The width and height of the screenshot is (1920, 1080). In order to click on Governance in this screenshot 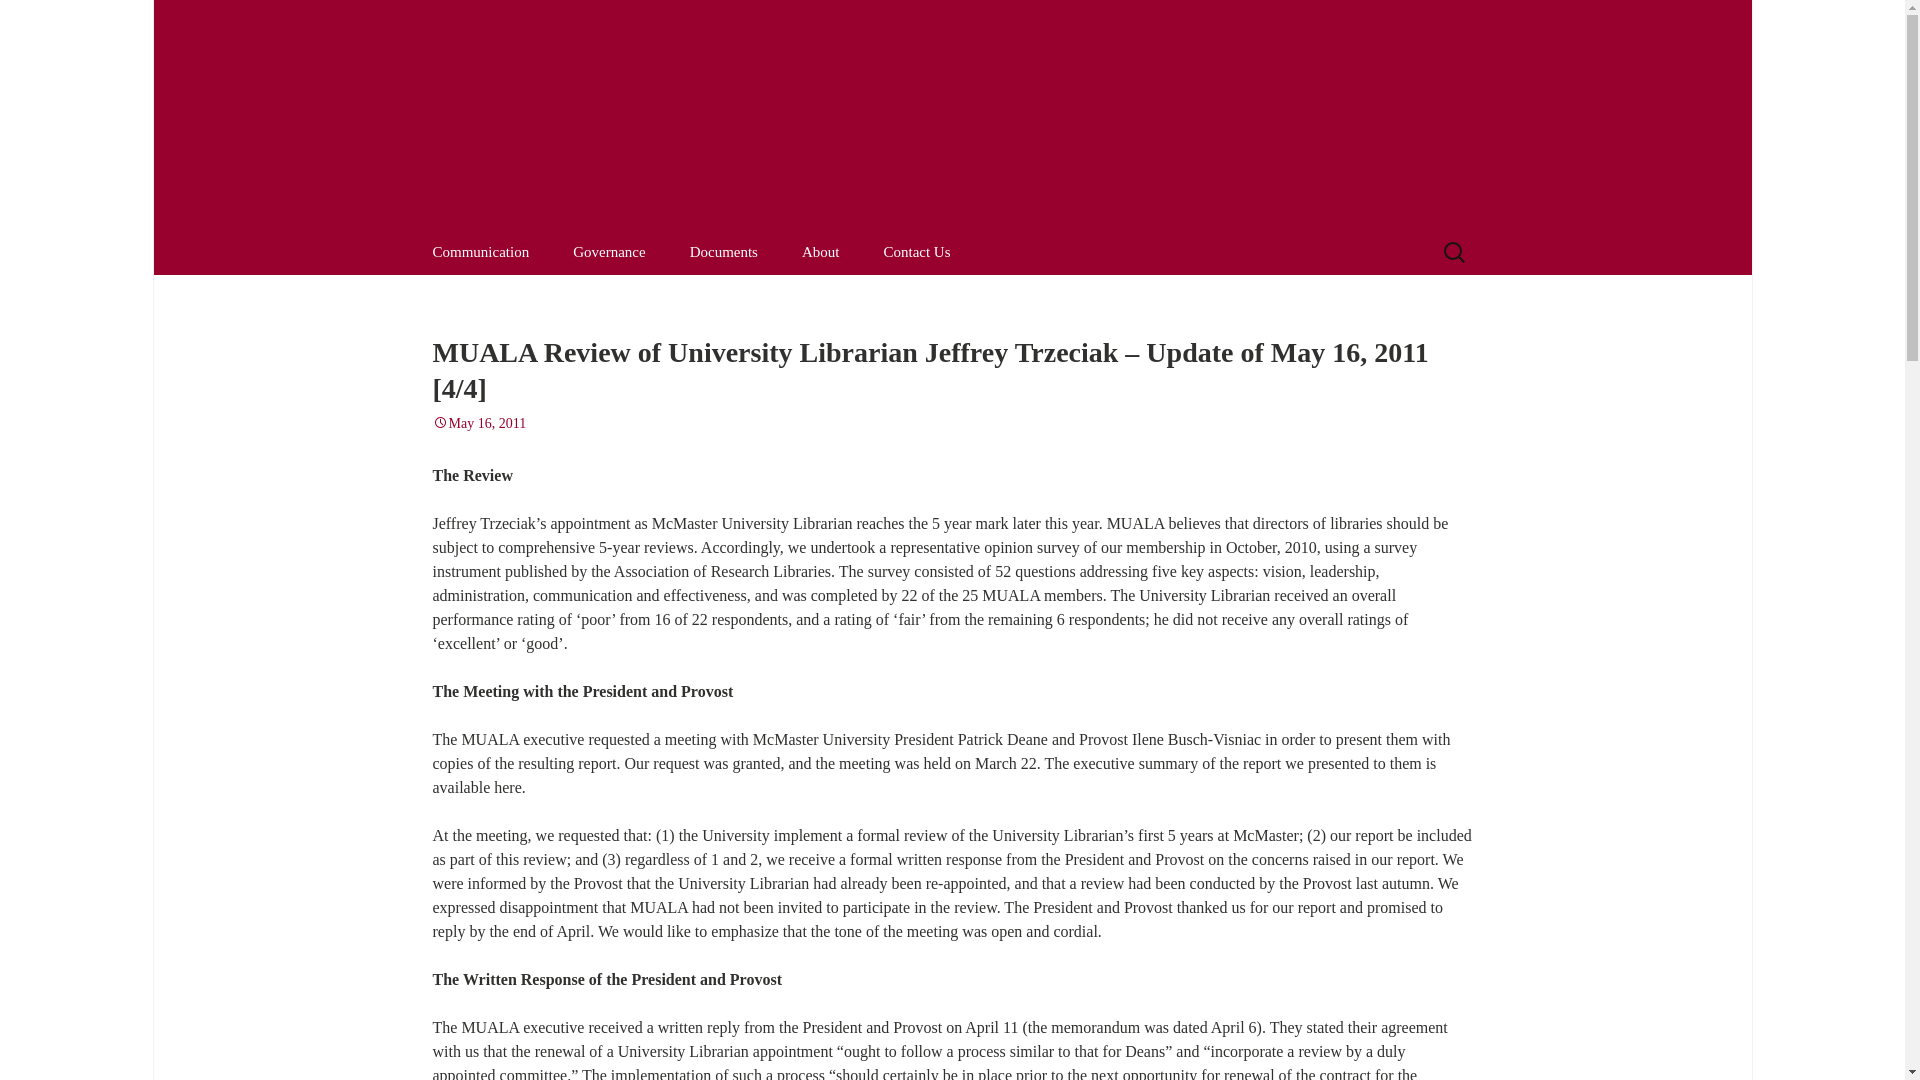, I will do `click(820, 252)`.